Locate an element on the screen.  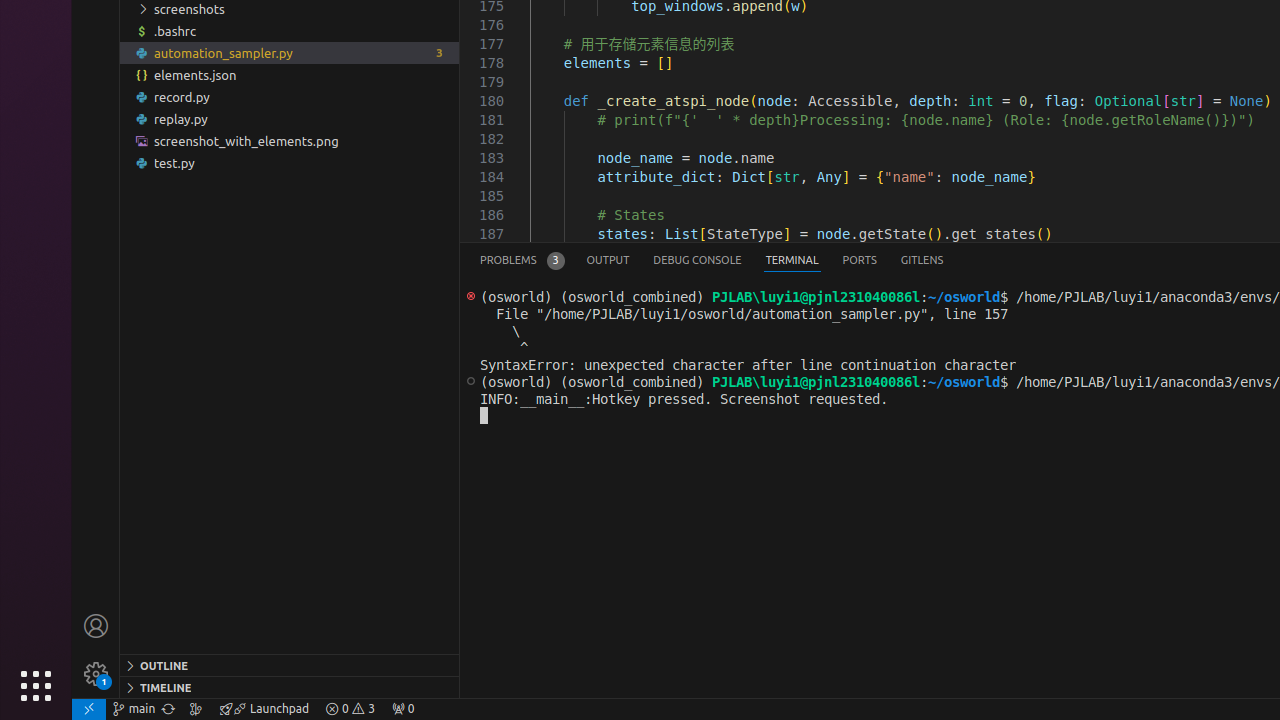
rocket gitlens-unplug Launchpad, GitLens Launchpad ᴘʀᴇᴠɪᴇᴡ    &mdash;    [$(question)](command:gitlens.launchpad.indicator.action?%22info%22 "What is this?") [$(gear)](command:workbench.action.openSettings?%22gitlens.launchpad%22 "Settings")  |  [$(circle-slash) Hide](command:gitlens.launchpad.indicator.action?%22hide%22 "Hide") --- [Launchpad](command:gitlens.launchpad.indicator.action?%info%22 "Learn about Launchpad") organizes your pull requests into actionable groups to help you focus and keep your team unblocked. It's always accessible using the `GitLens: Open Launchpad` command from the Command Palette. --- [Connect an integration](command:gitlens.showLaunchpad?%7B%22source%22%3A%22launchpad-indicator%22%7D "Connect an integration") to get started. is located at coordinates (264, 709).